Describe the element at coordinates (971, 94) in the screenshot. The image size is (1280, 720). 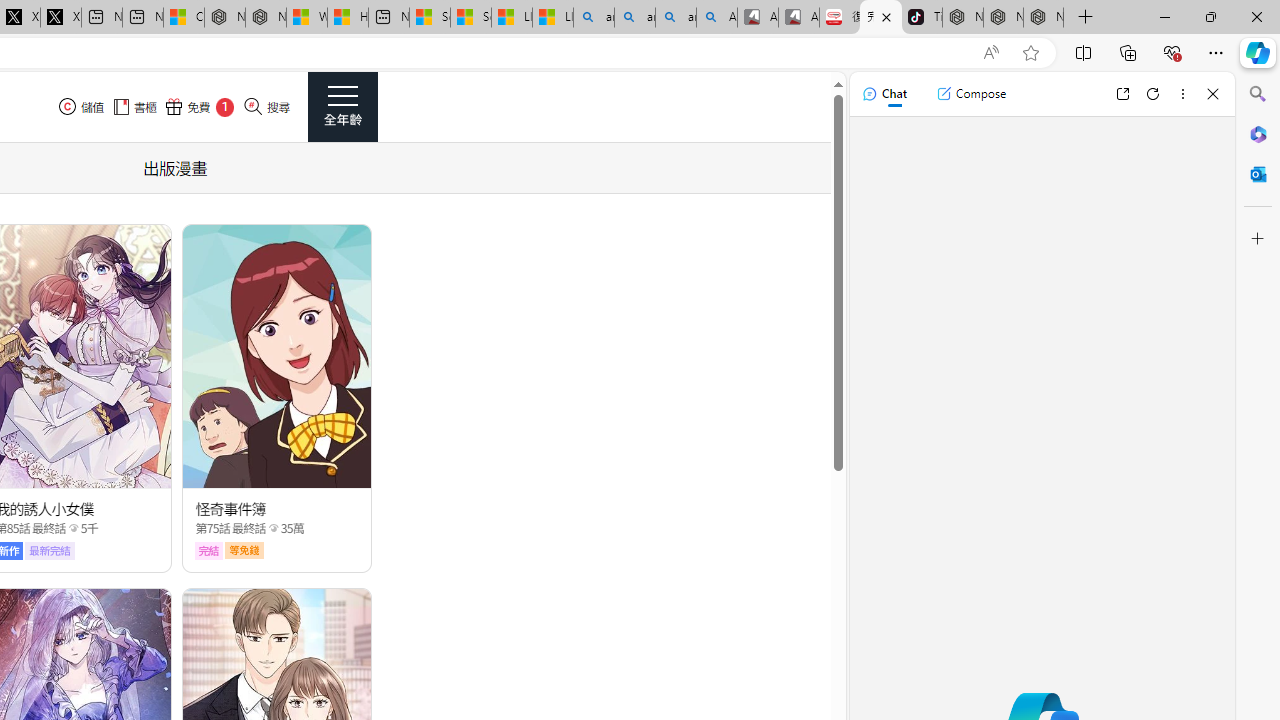
I see `Compose` at that location.